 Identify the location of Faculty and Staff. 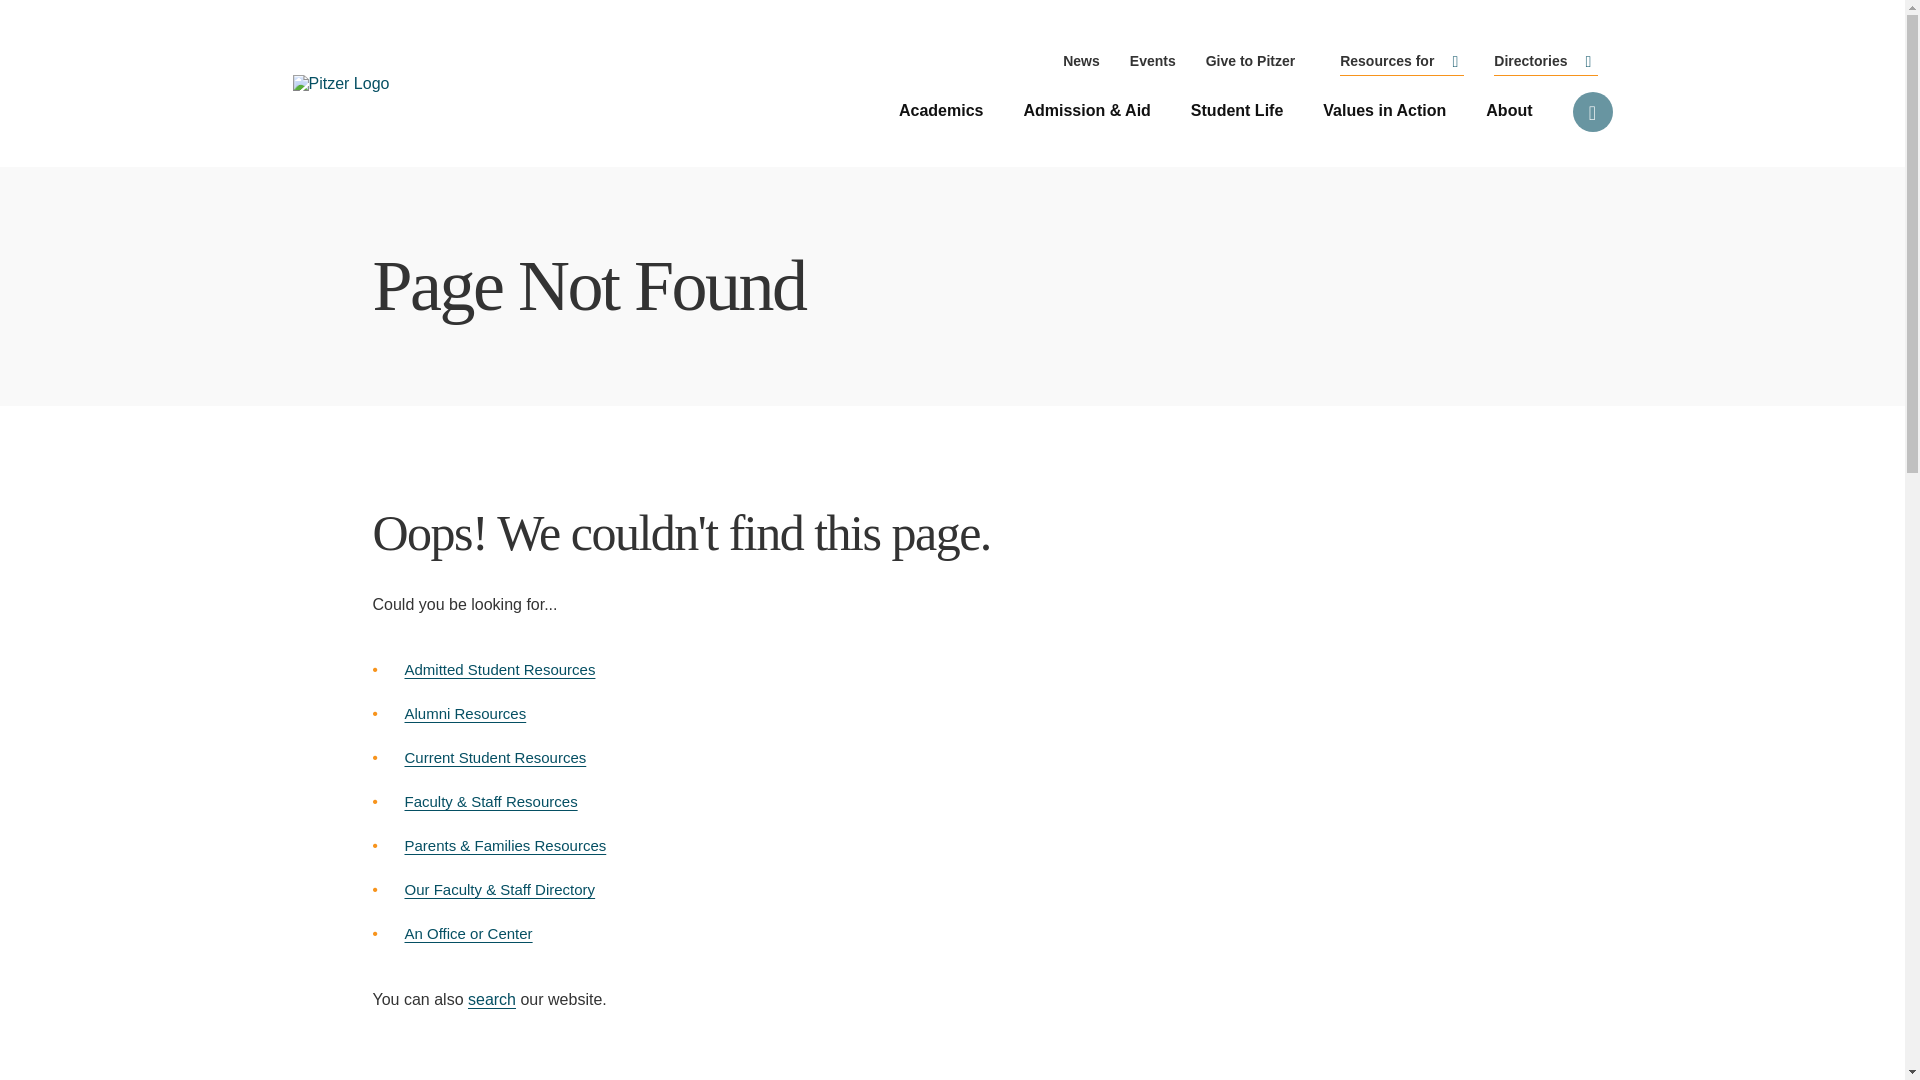
(490, 801).